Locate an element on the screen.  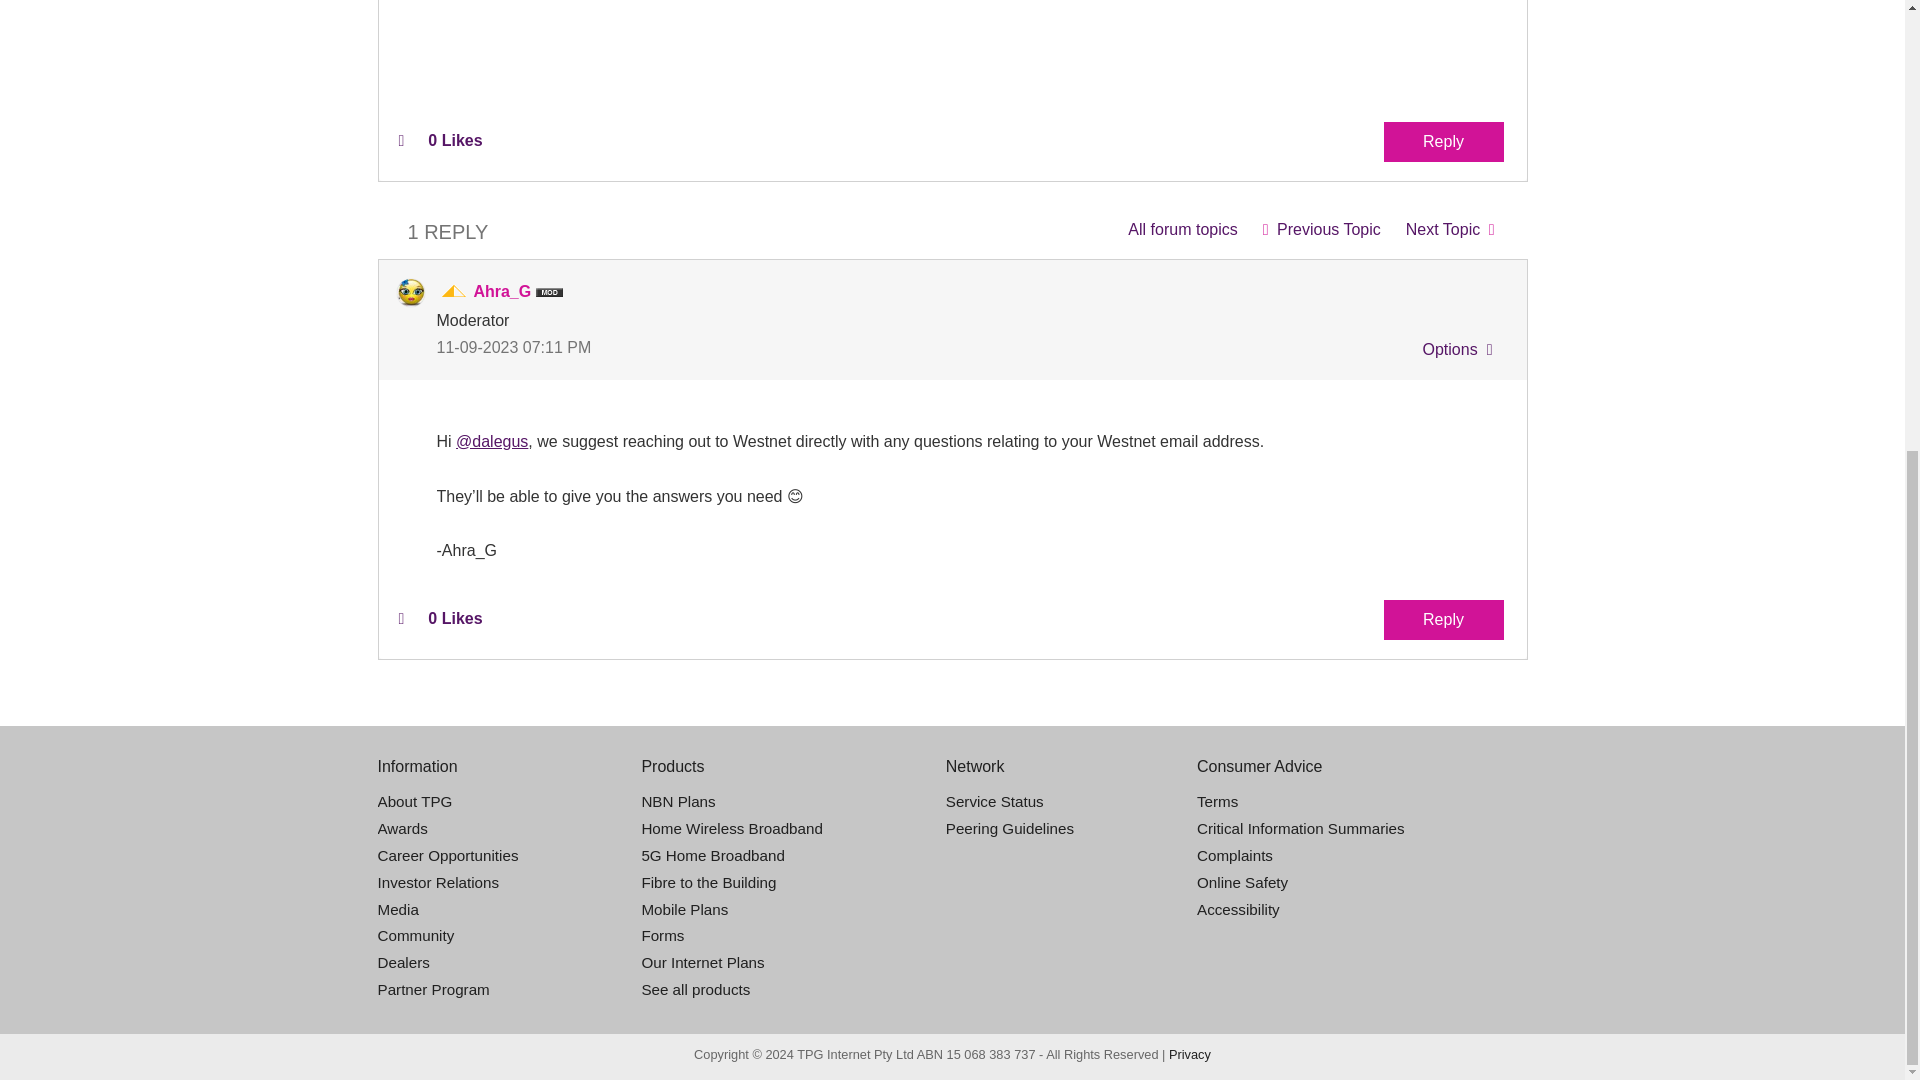
0.24mbps Upload but 50mbps Download is located at coordinates (1321, 229).